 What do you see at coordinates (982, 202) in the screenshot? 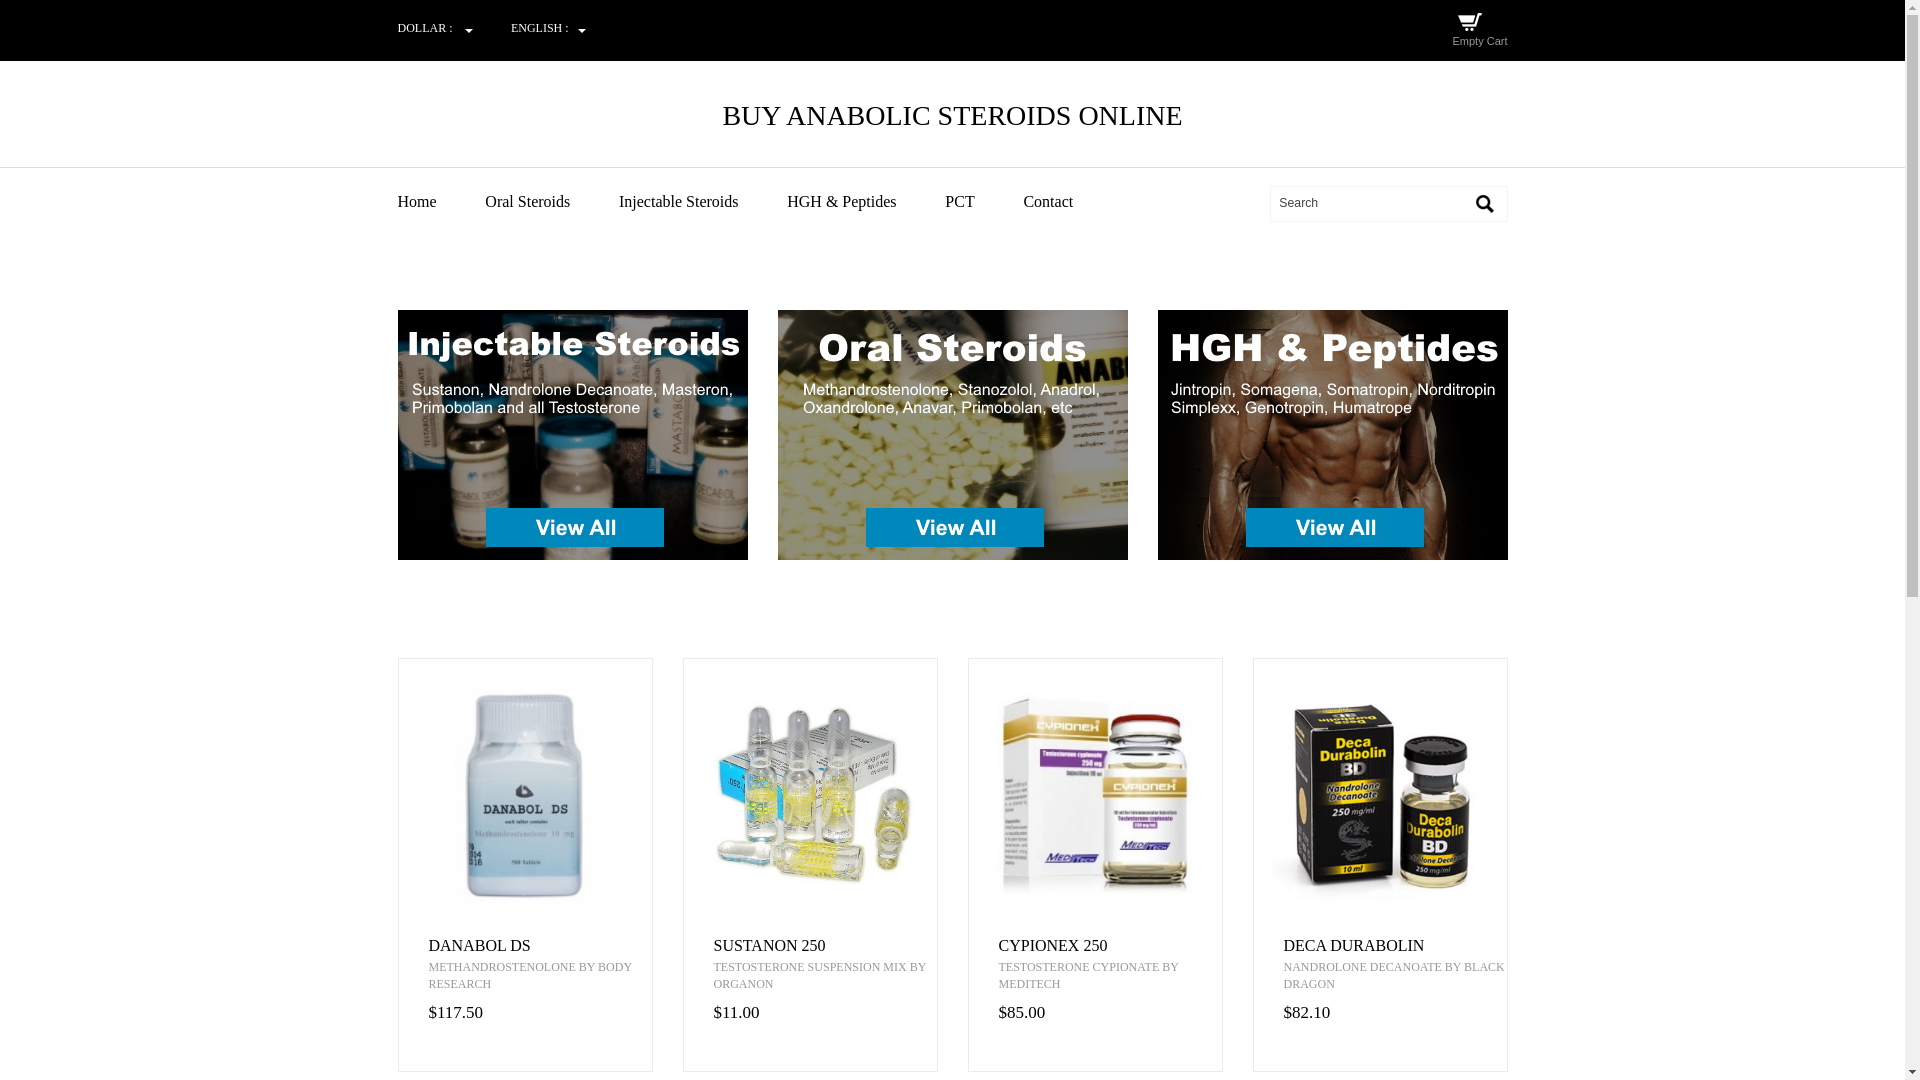
I see `PCT` at bounding box center [982, 202].